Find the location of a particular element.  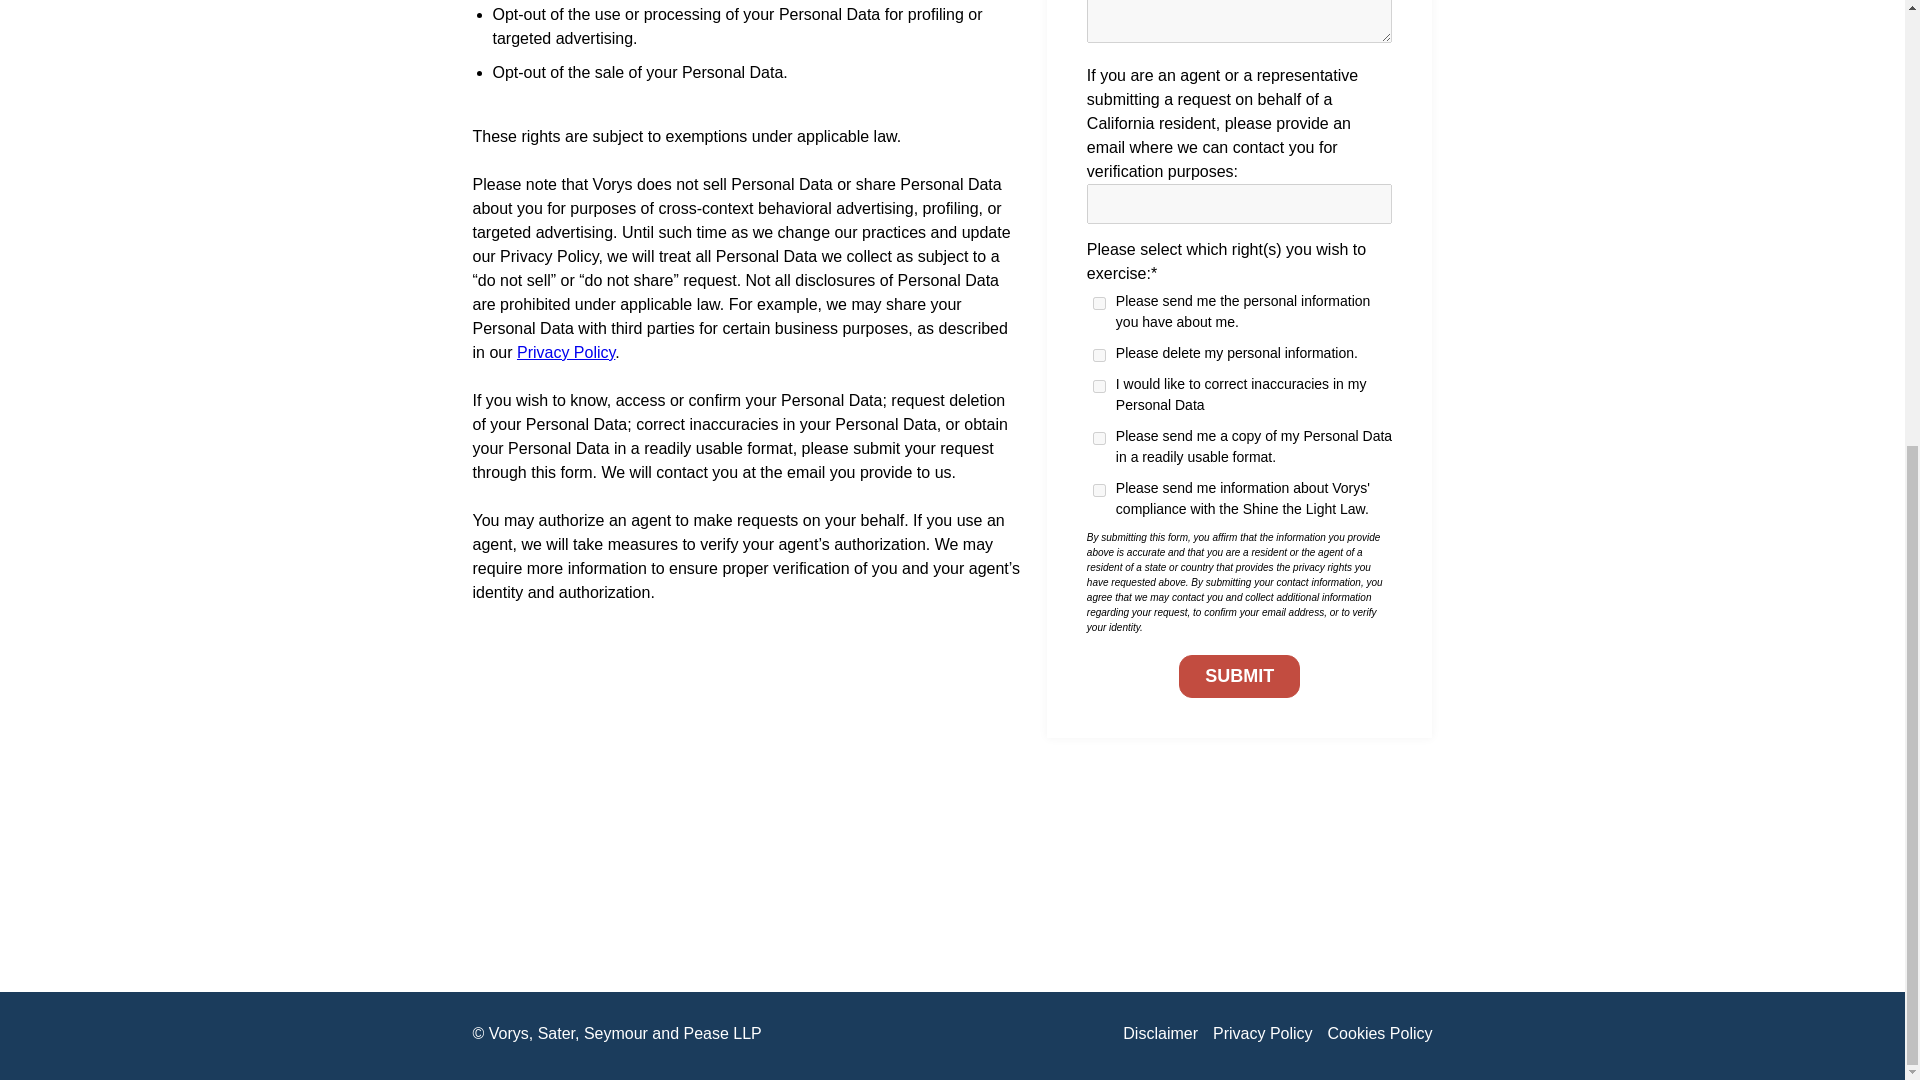

Privacy Policy is located at coordinates (565, 352).